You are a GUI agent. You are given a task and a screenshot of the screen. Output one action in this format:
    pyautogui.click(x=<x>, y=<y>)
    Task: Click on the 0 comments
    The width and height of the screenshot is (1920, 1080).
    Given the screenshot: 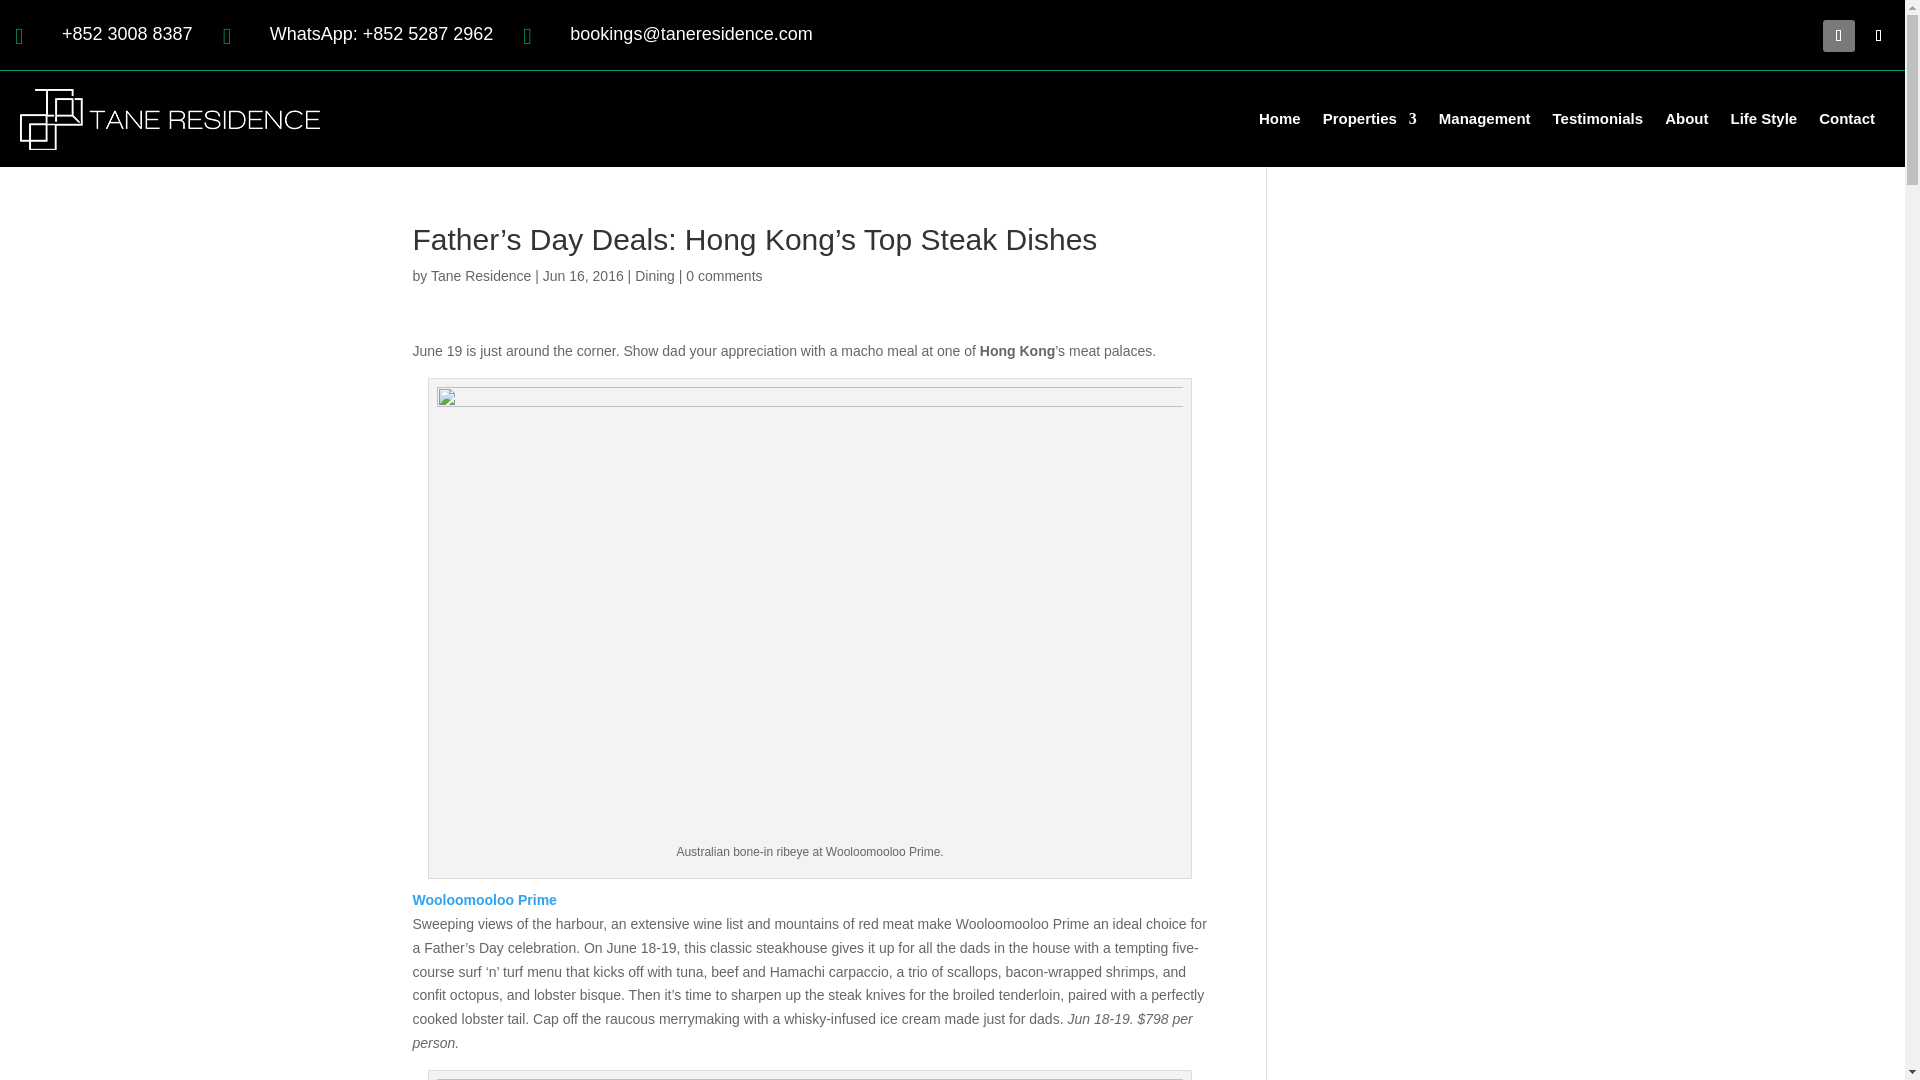 What is the action you would take?
    pyautogui.click(x=724, y=276)
    